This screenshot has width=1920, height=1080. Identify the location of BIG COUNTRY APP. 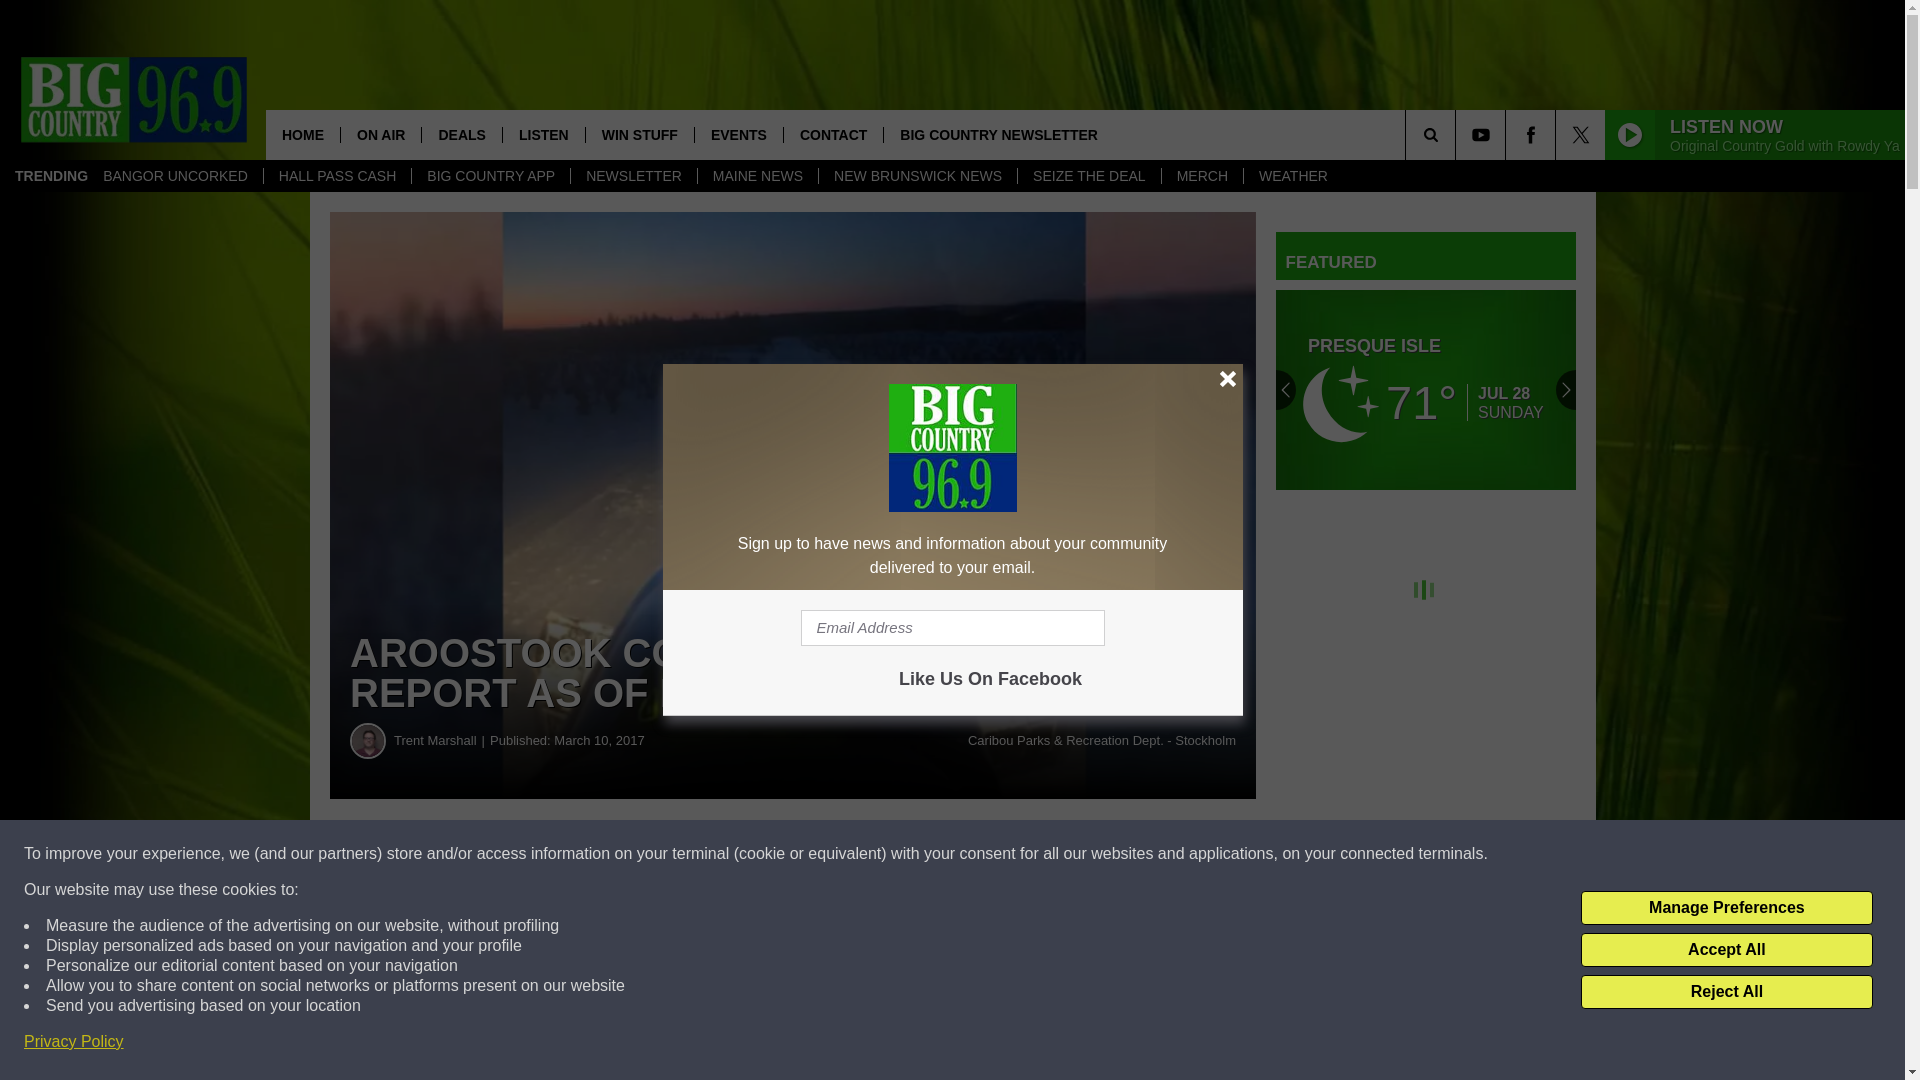
(490, 176).